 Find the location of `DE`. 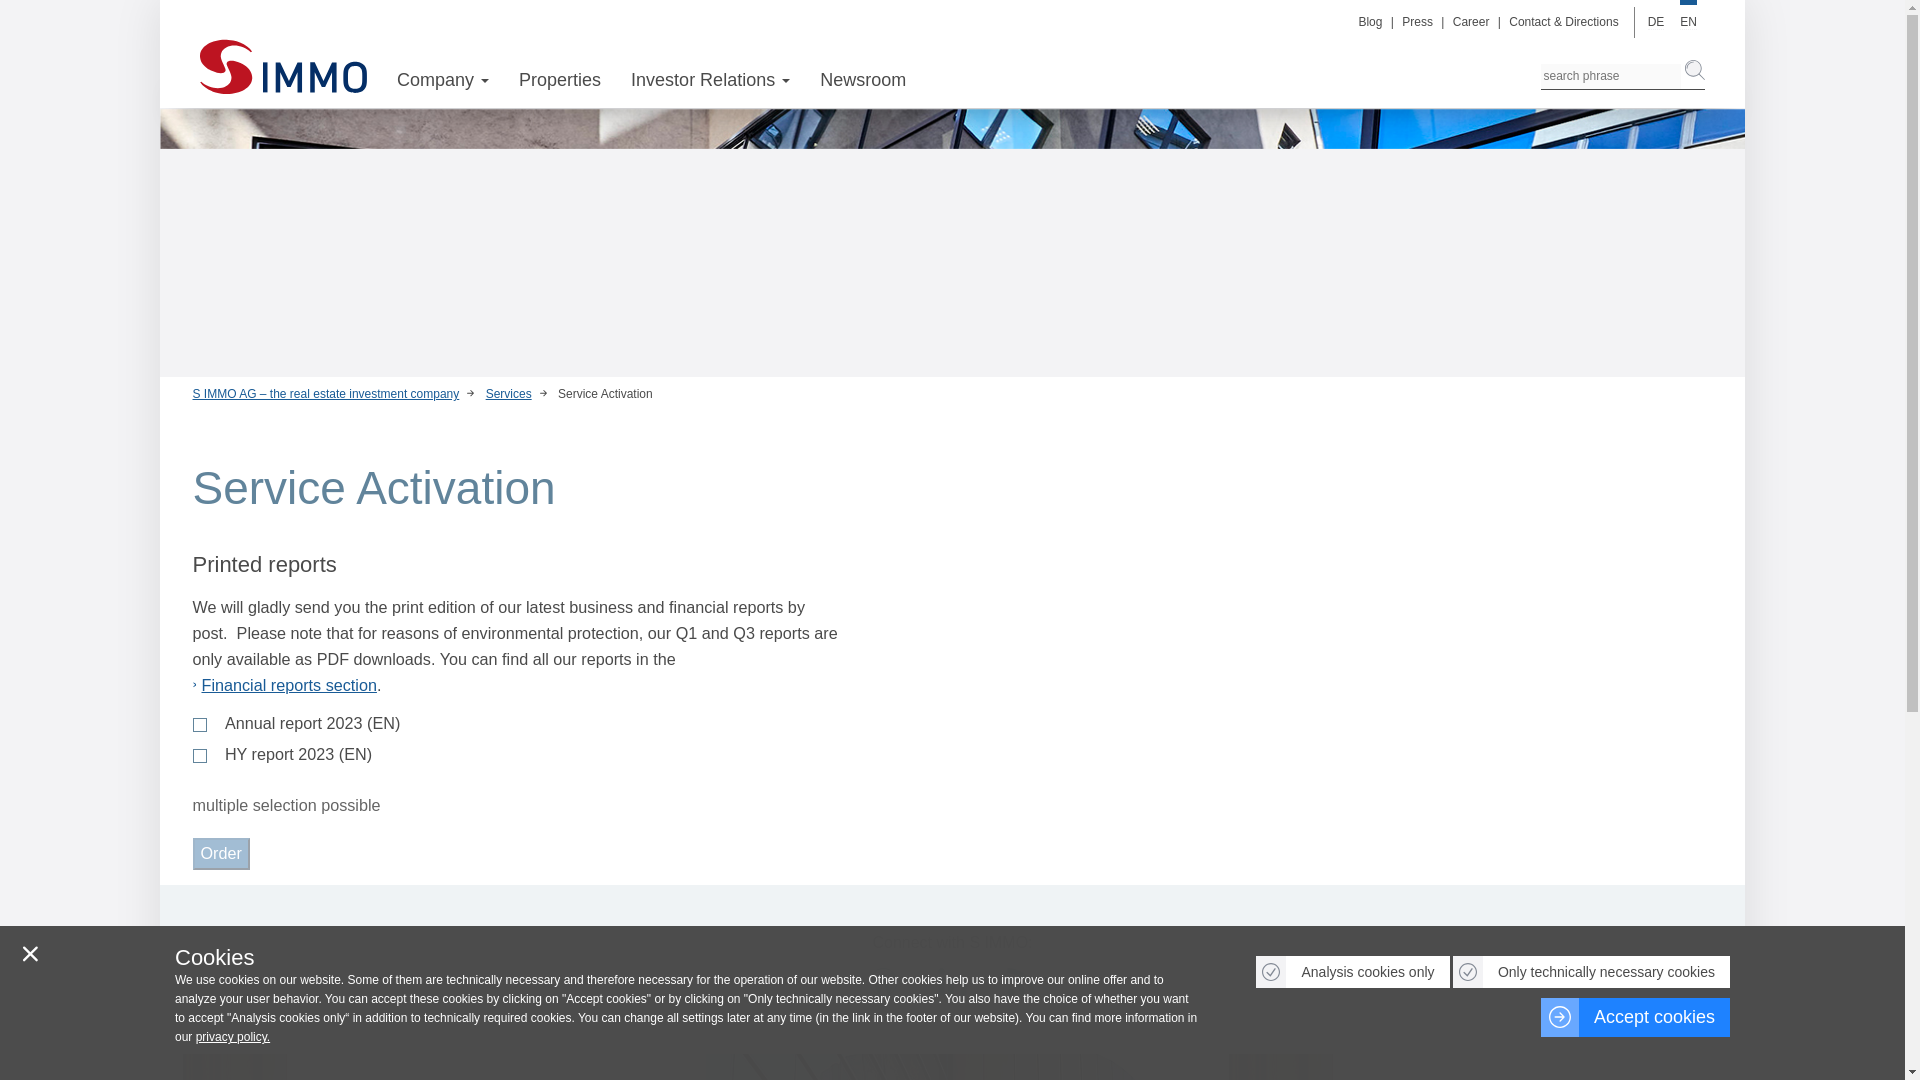

DE is located at coordinates (1656, 22).